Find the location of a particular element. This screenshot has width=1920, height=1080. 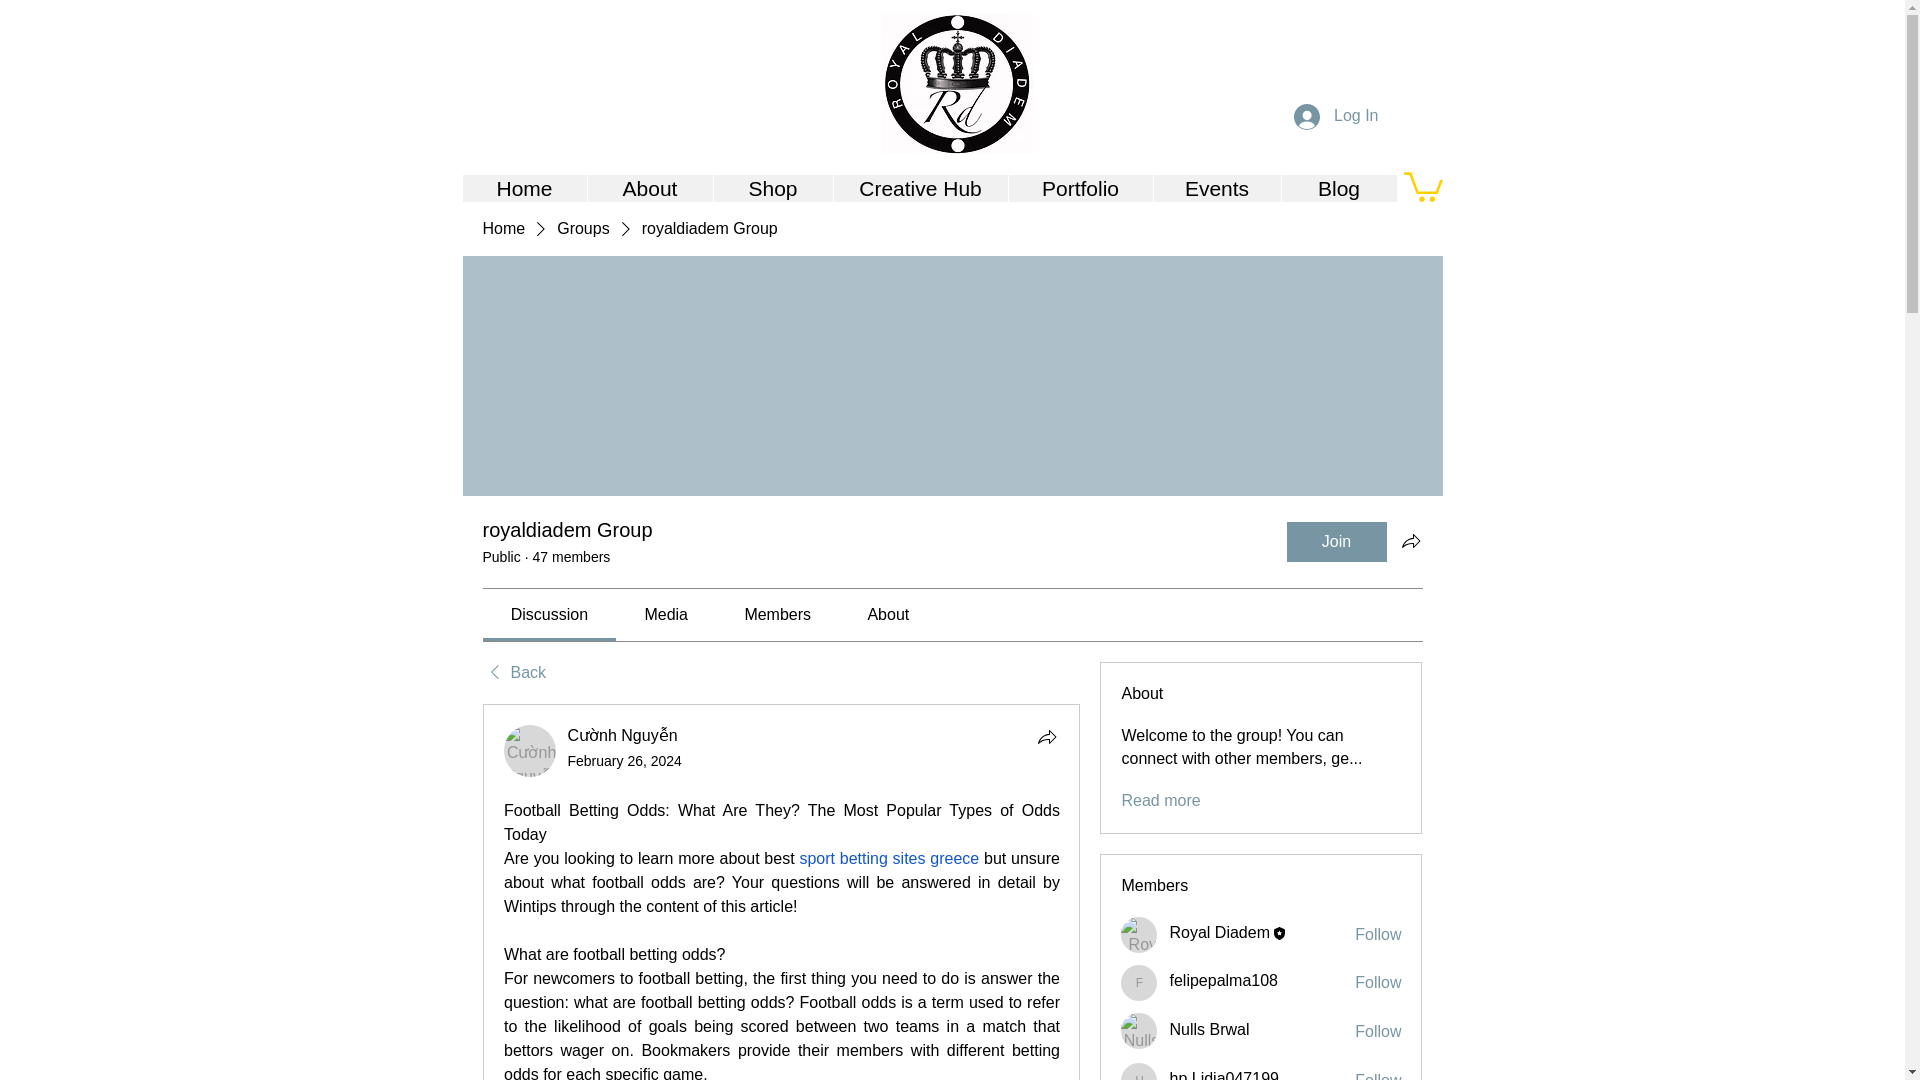

Join is located at coordinates (1336, 541).